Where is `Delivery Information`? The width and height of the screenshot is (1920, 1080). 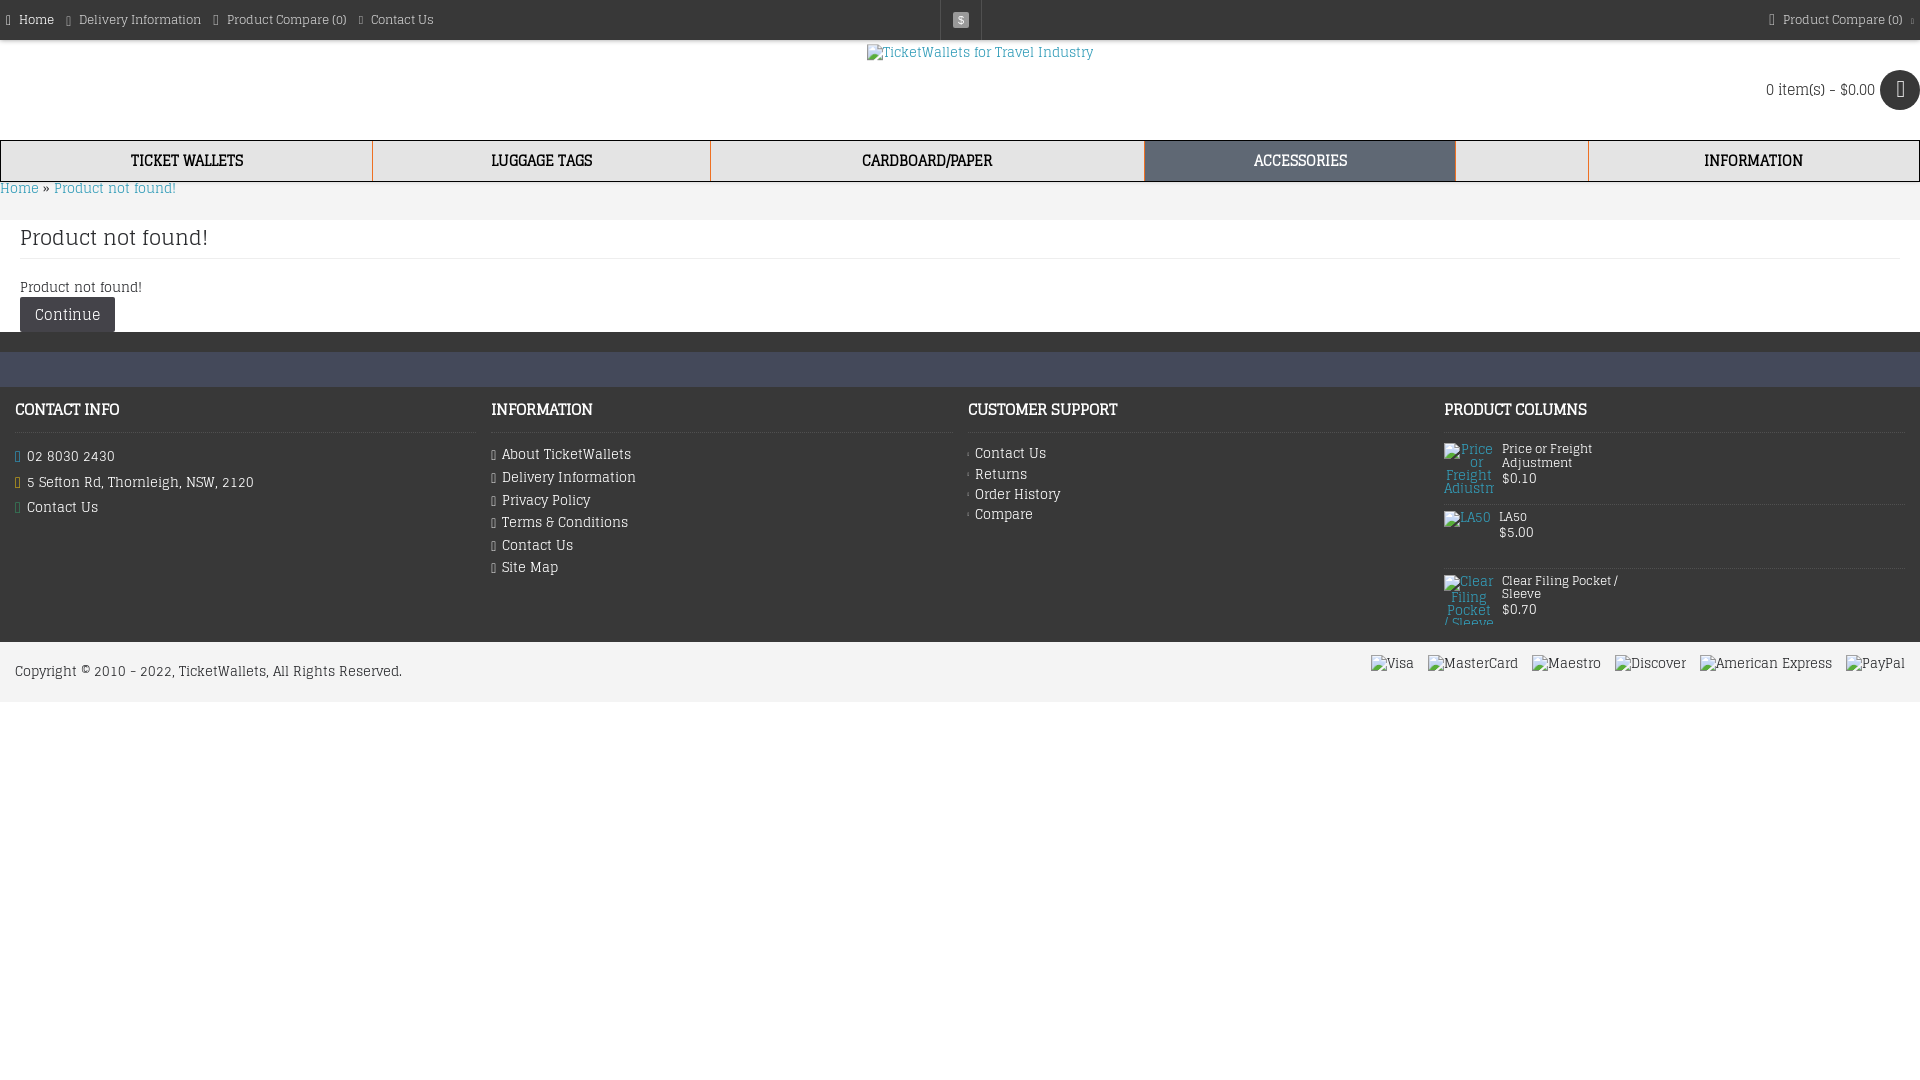 Delivery Information is located at coordinates (134, 20).